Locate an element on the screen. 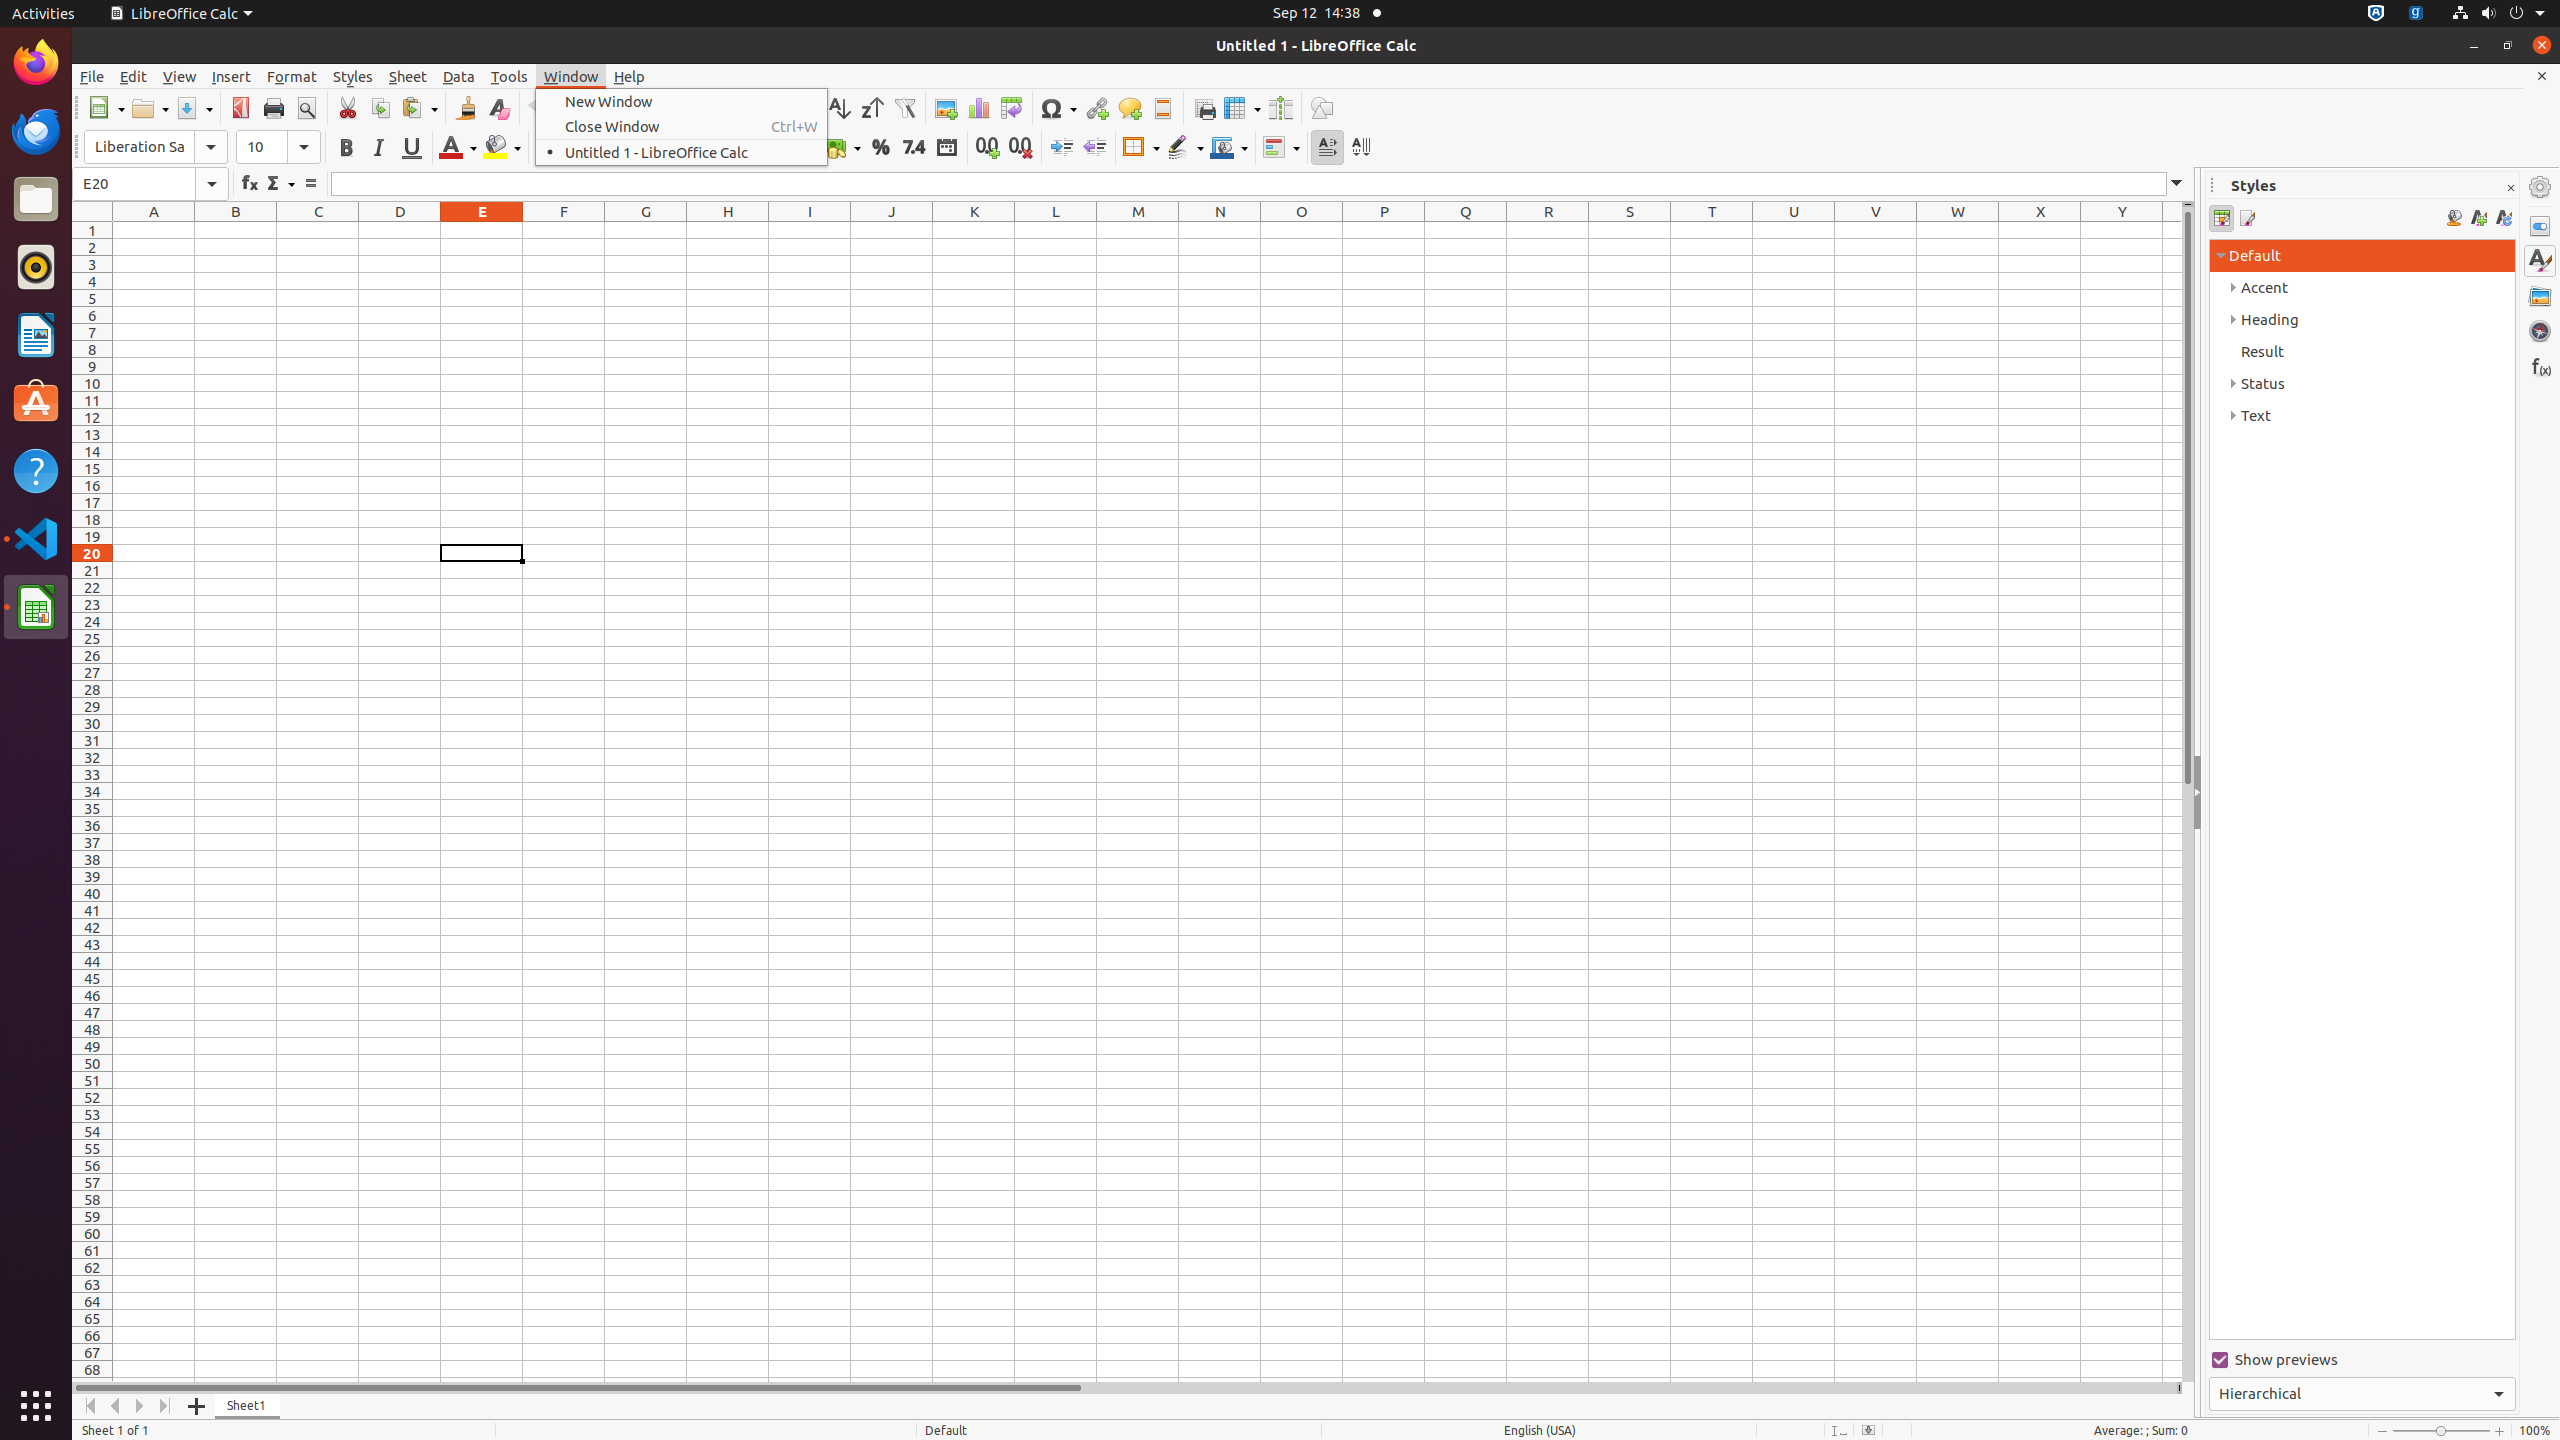 The image size is (2560, 1440). Sheet1 is located at coordinates (248, 1406).